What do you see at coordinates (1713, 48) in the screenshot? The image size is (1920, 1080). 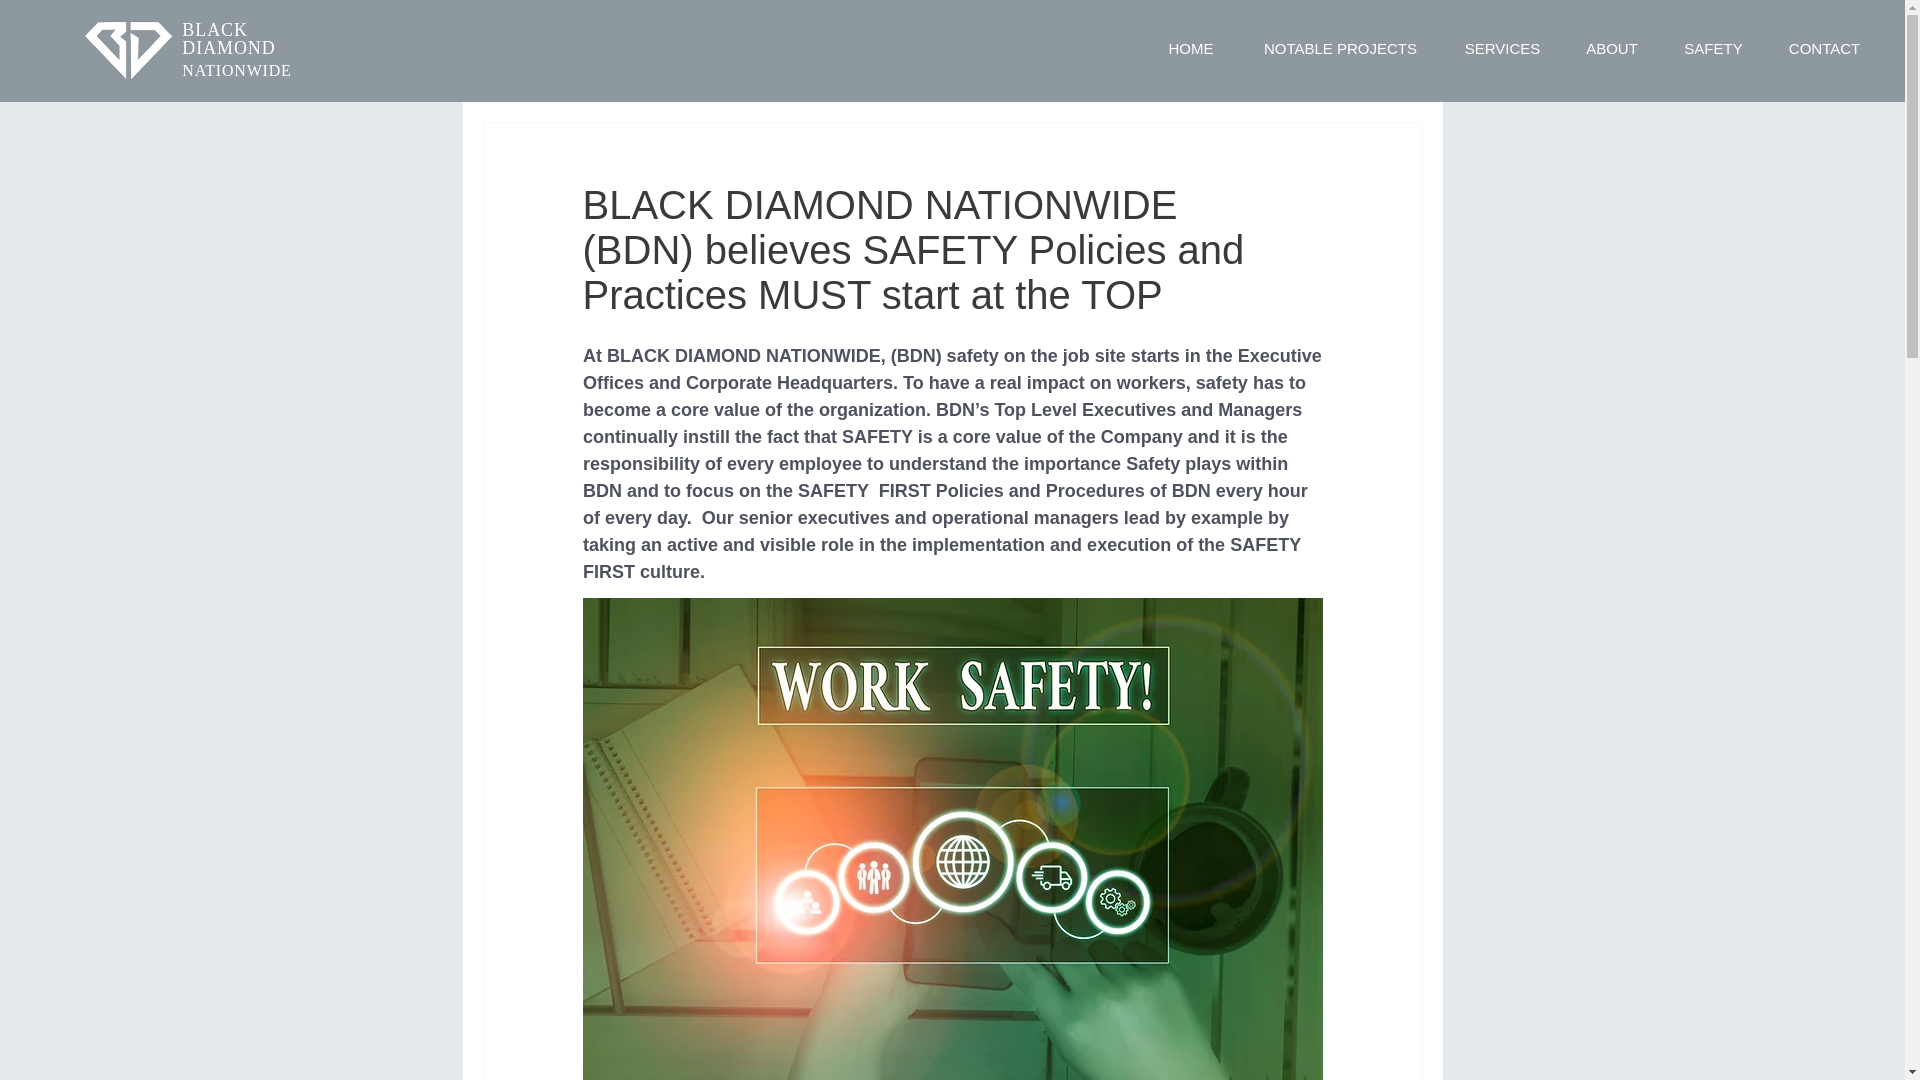 I see `SAFETY` at bounding box center [1713, 48].